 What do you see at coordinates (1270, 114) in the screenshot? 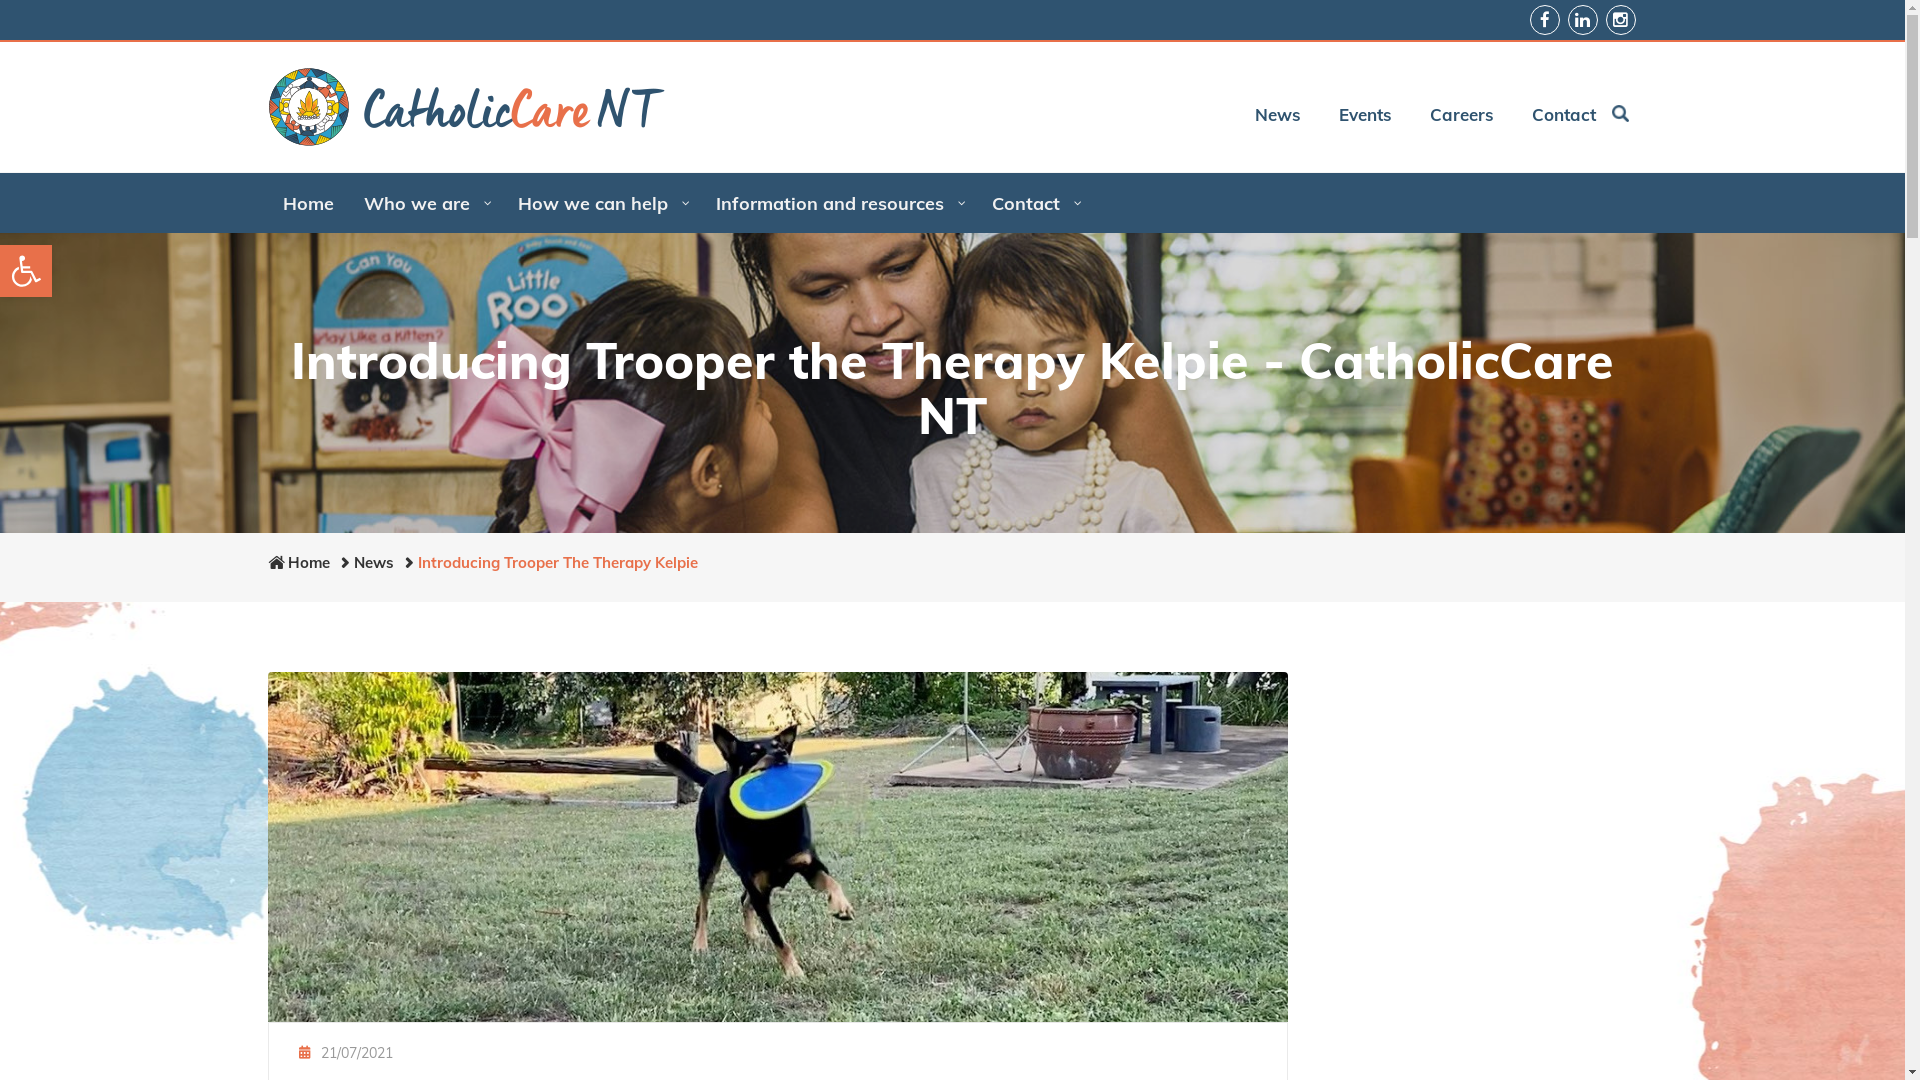
I see `News` at bounding box center [1270, 114].